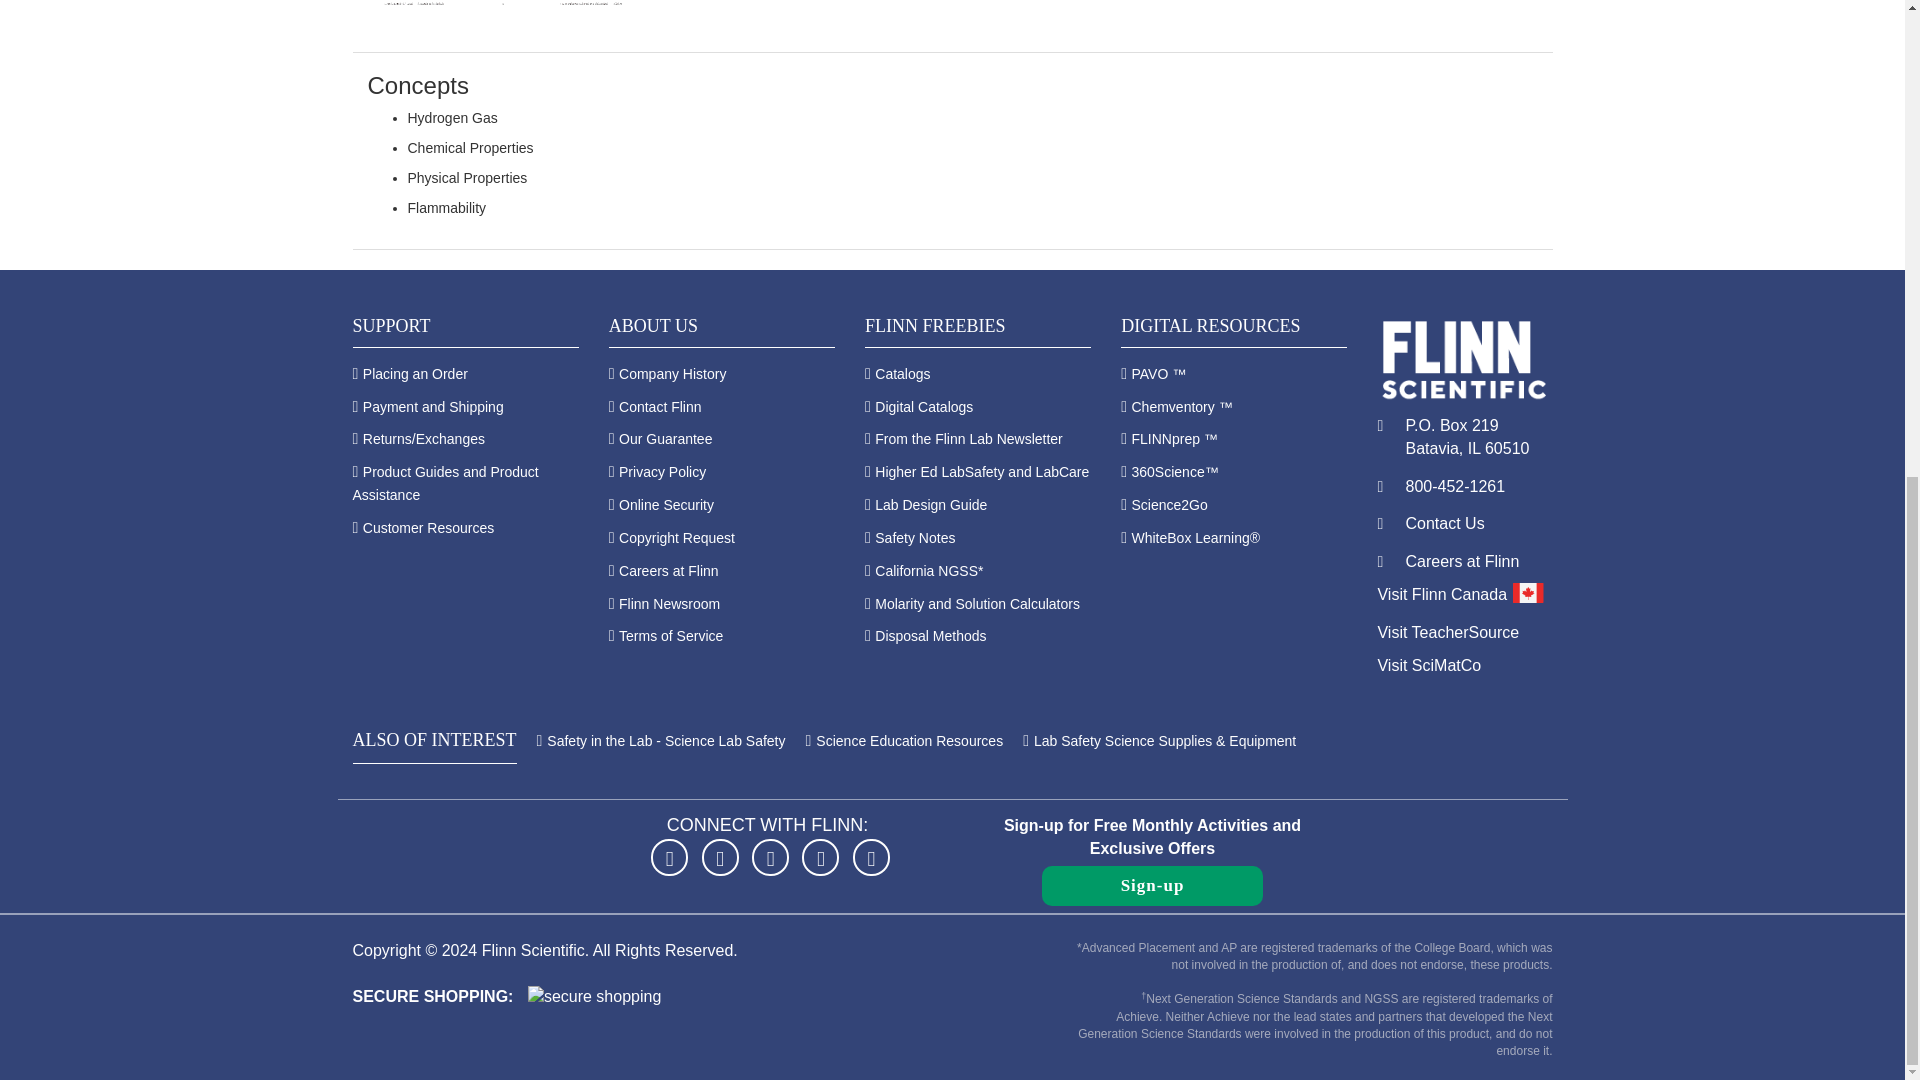  I want to click on Disposal Methods, so click(930, 635).